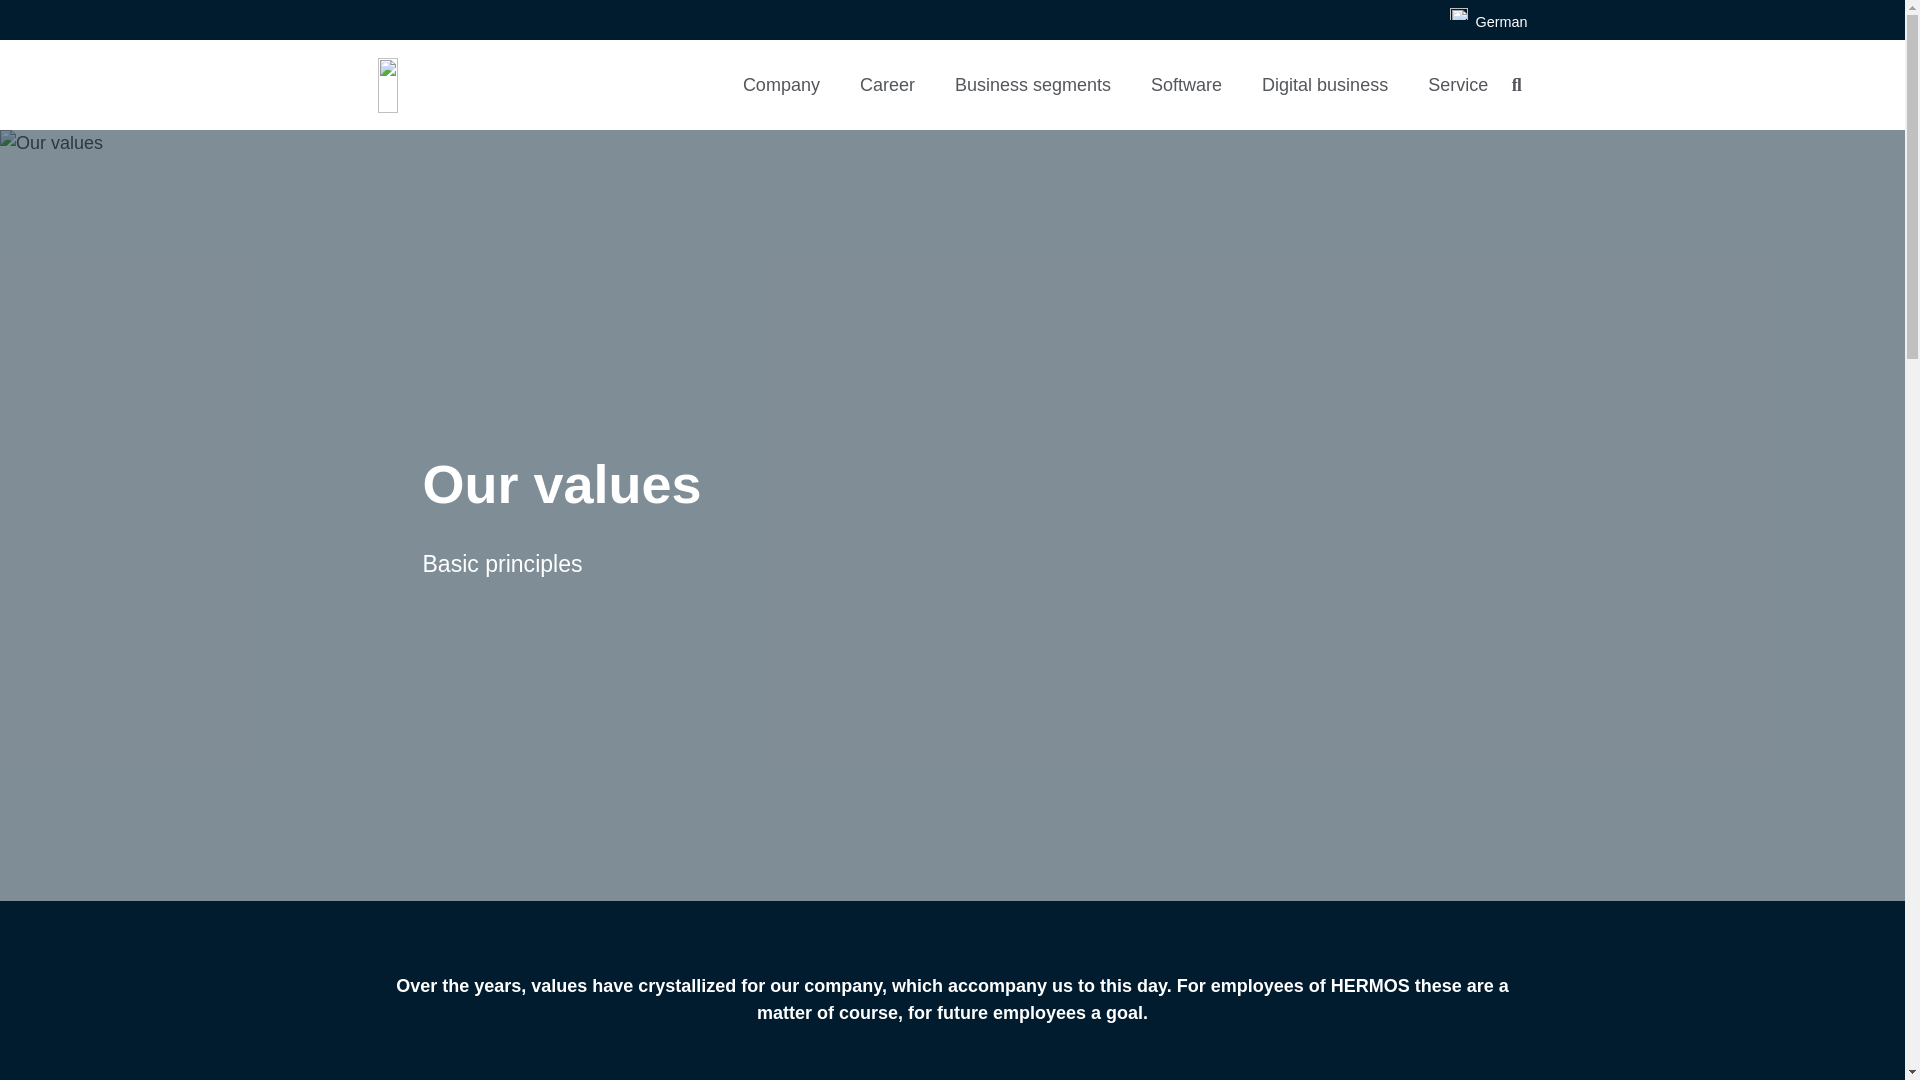 This screenshot has width=1920, height=1080. What do you see at coordinates (1032, 84) in the screenshot?
I see `Business segments` at bounding box center [1032, 84].